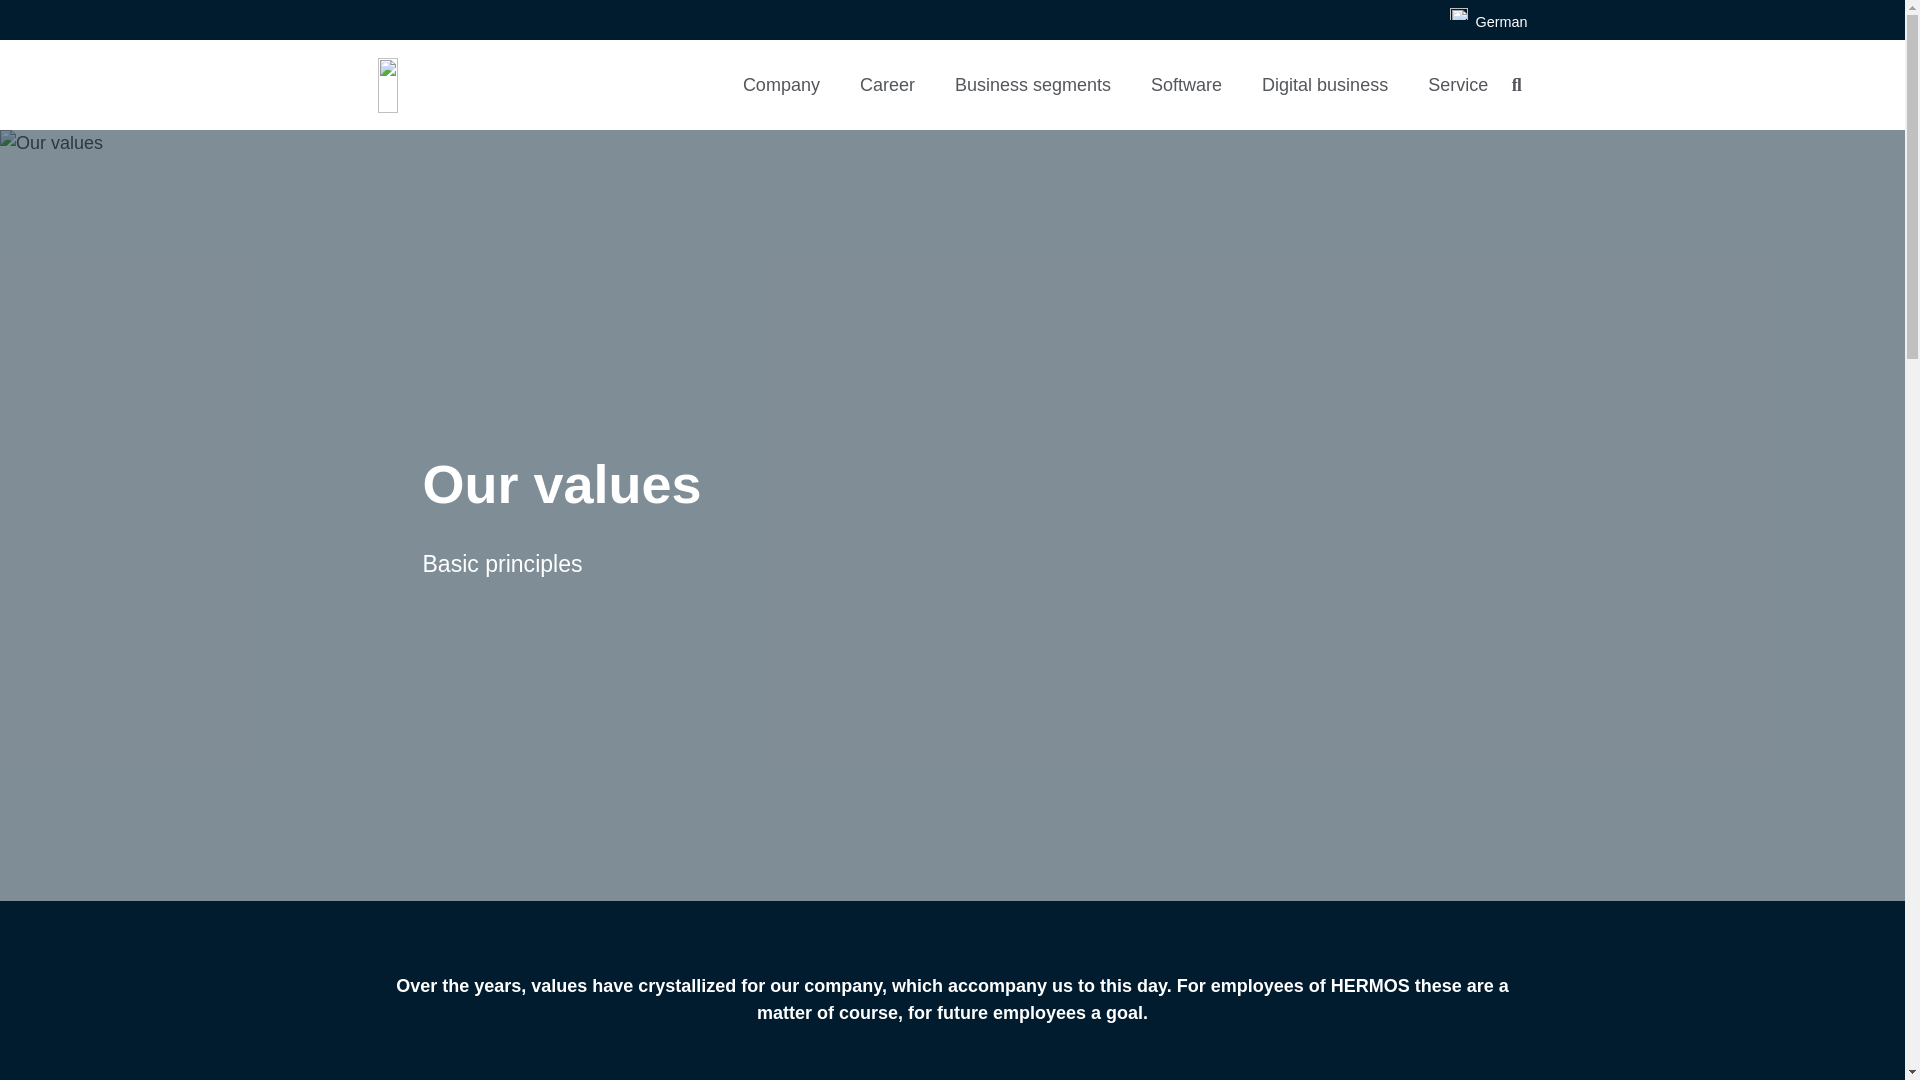 This screenshot has width=1920, height=1080. What do you see at coordinates (1032, 84) in the screenshot?
I see `Business segments` at bounding box center [1032, 84].